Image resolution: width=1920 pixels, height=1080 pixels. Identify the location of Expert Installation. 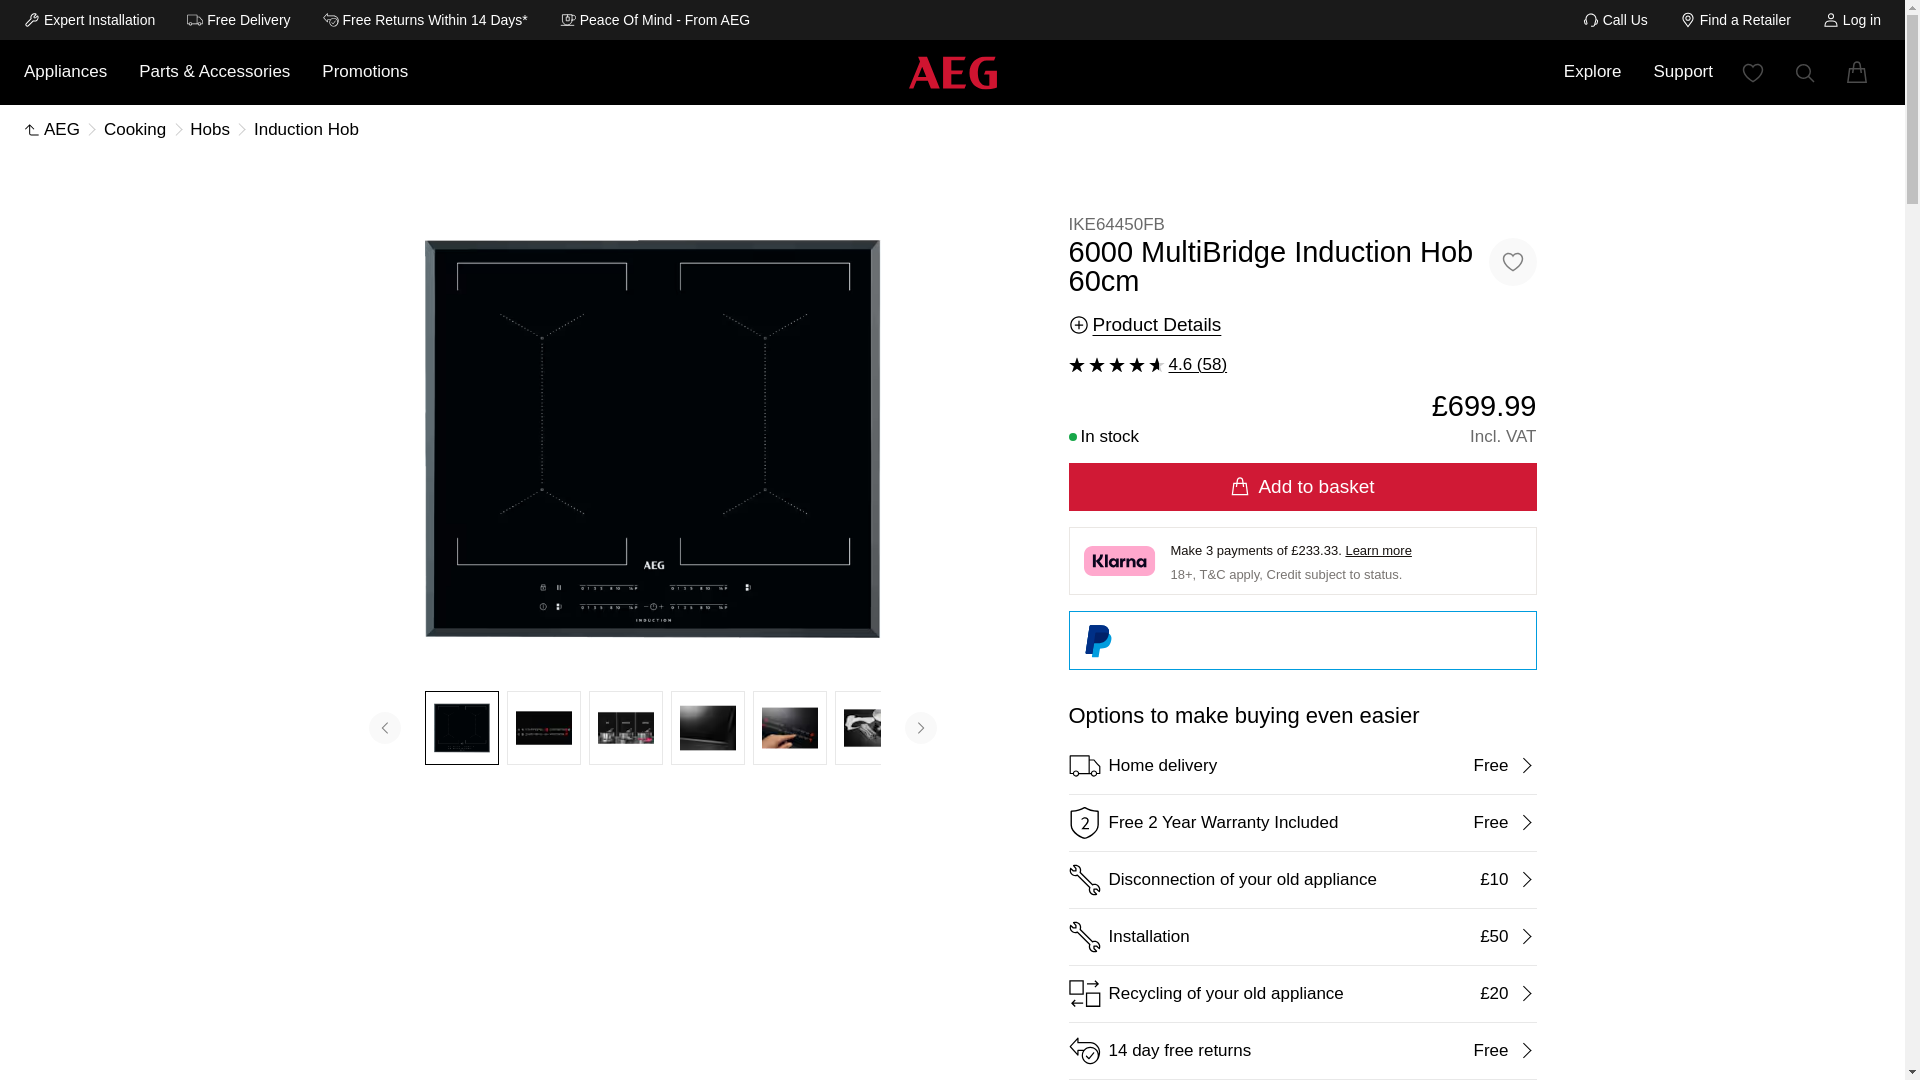
(89, 20).